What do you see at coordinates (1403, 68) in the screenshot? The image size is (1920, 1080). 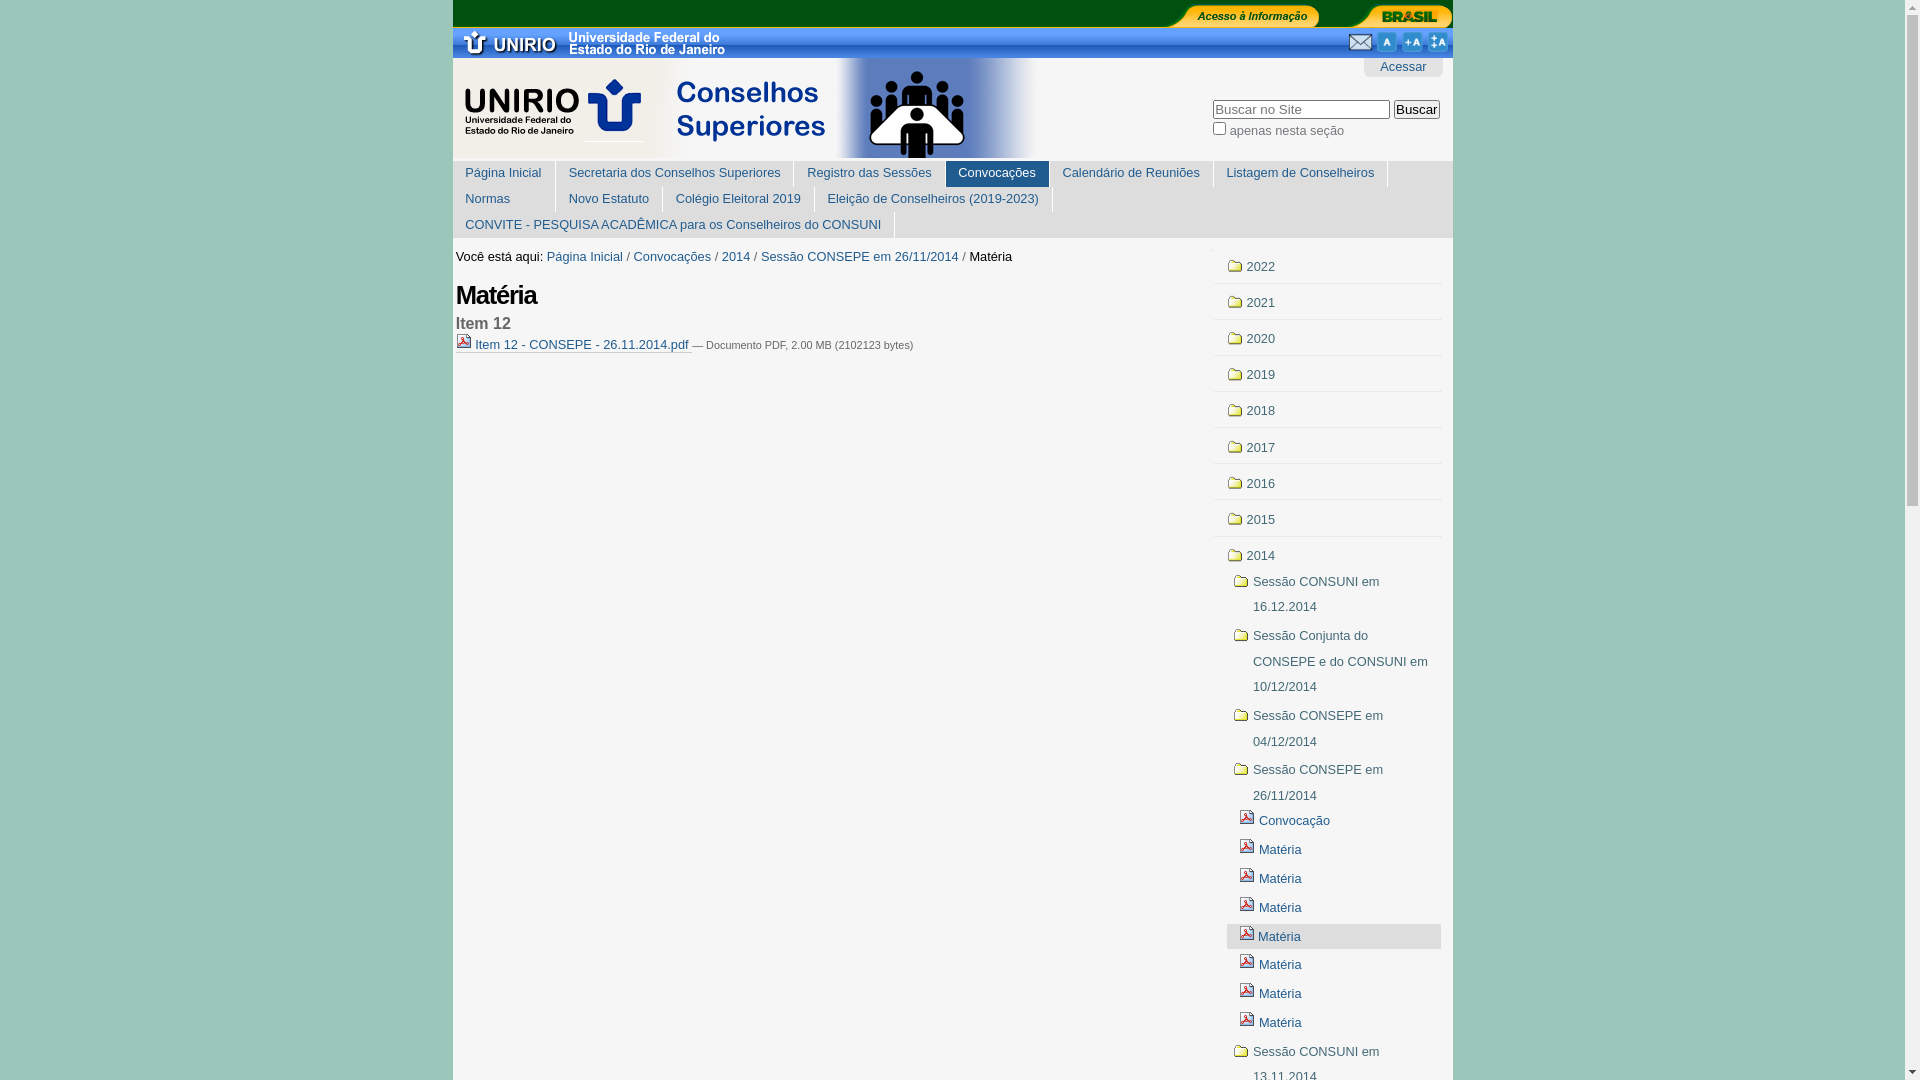 I see `Acessar` at bounding box center [1403, 68].